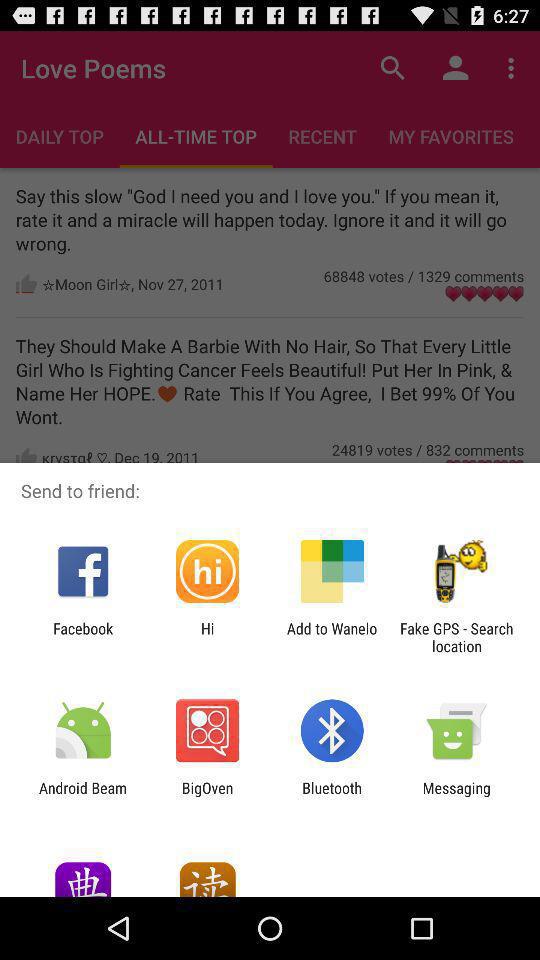  What do you see at coordinates (456, 637) in the screenshot?
I see `choose fake gps search icon` at bounding box center [456, 637].